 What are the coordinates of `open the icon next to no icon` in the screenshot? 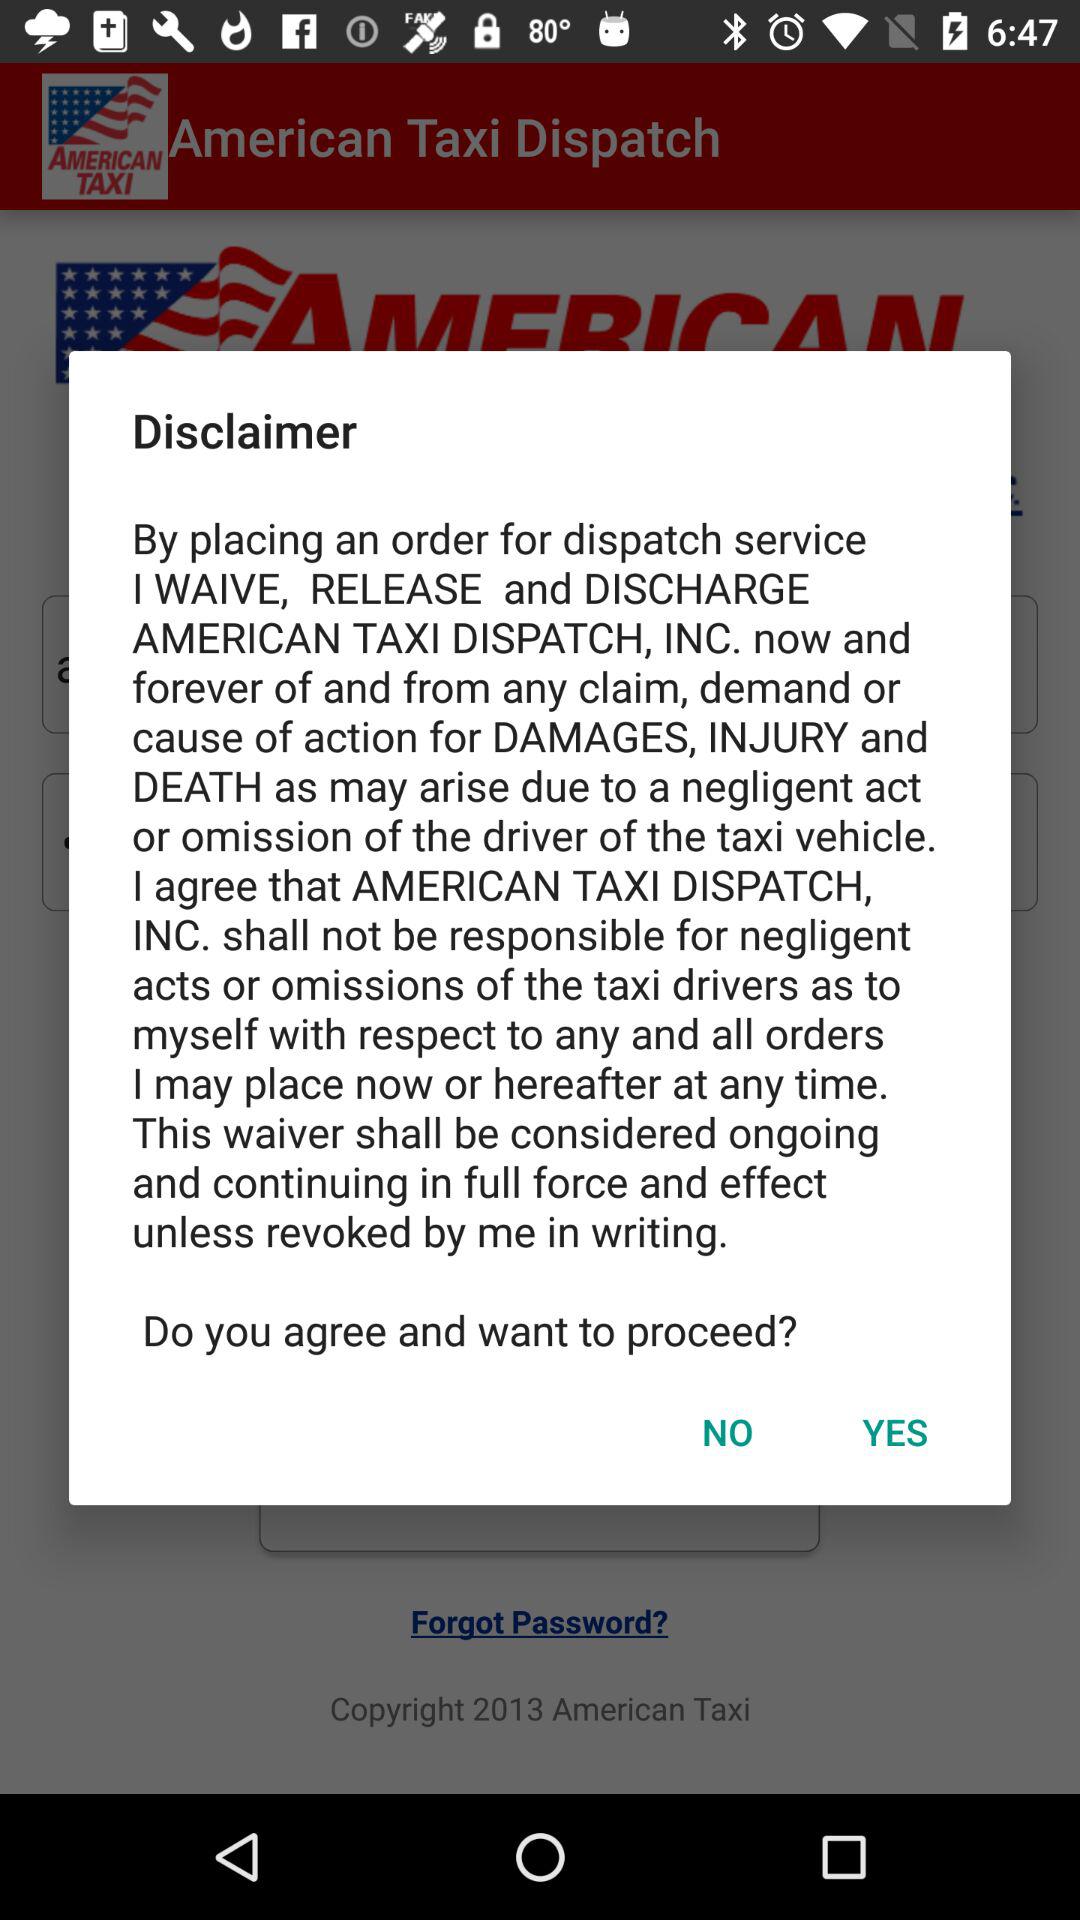 It's located at (895, 1431).